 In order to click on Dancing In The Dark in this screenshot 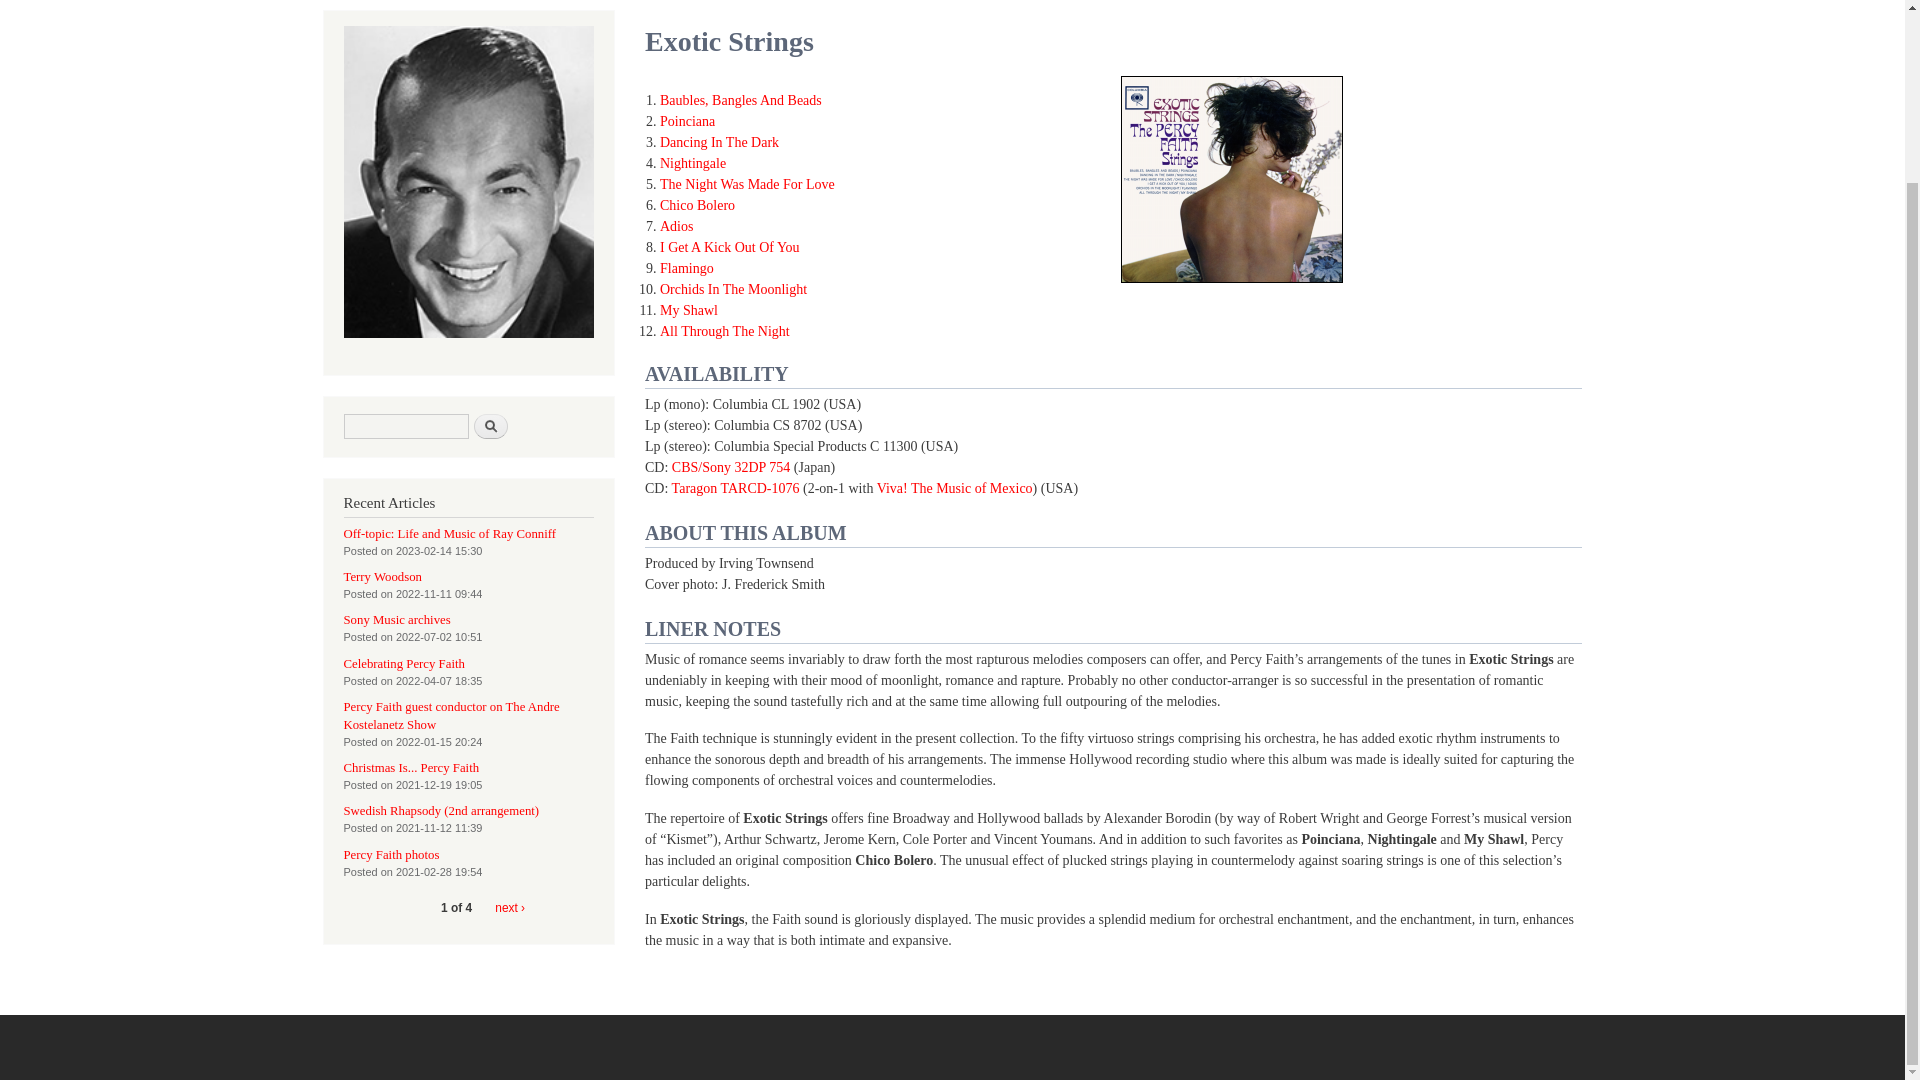, I will do `click(720, 142)`.